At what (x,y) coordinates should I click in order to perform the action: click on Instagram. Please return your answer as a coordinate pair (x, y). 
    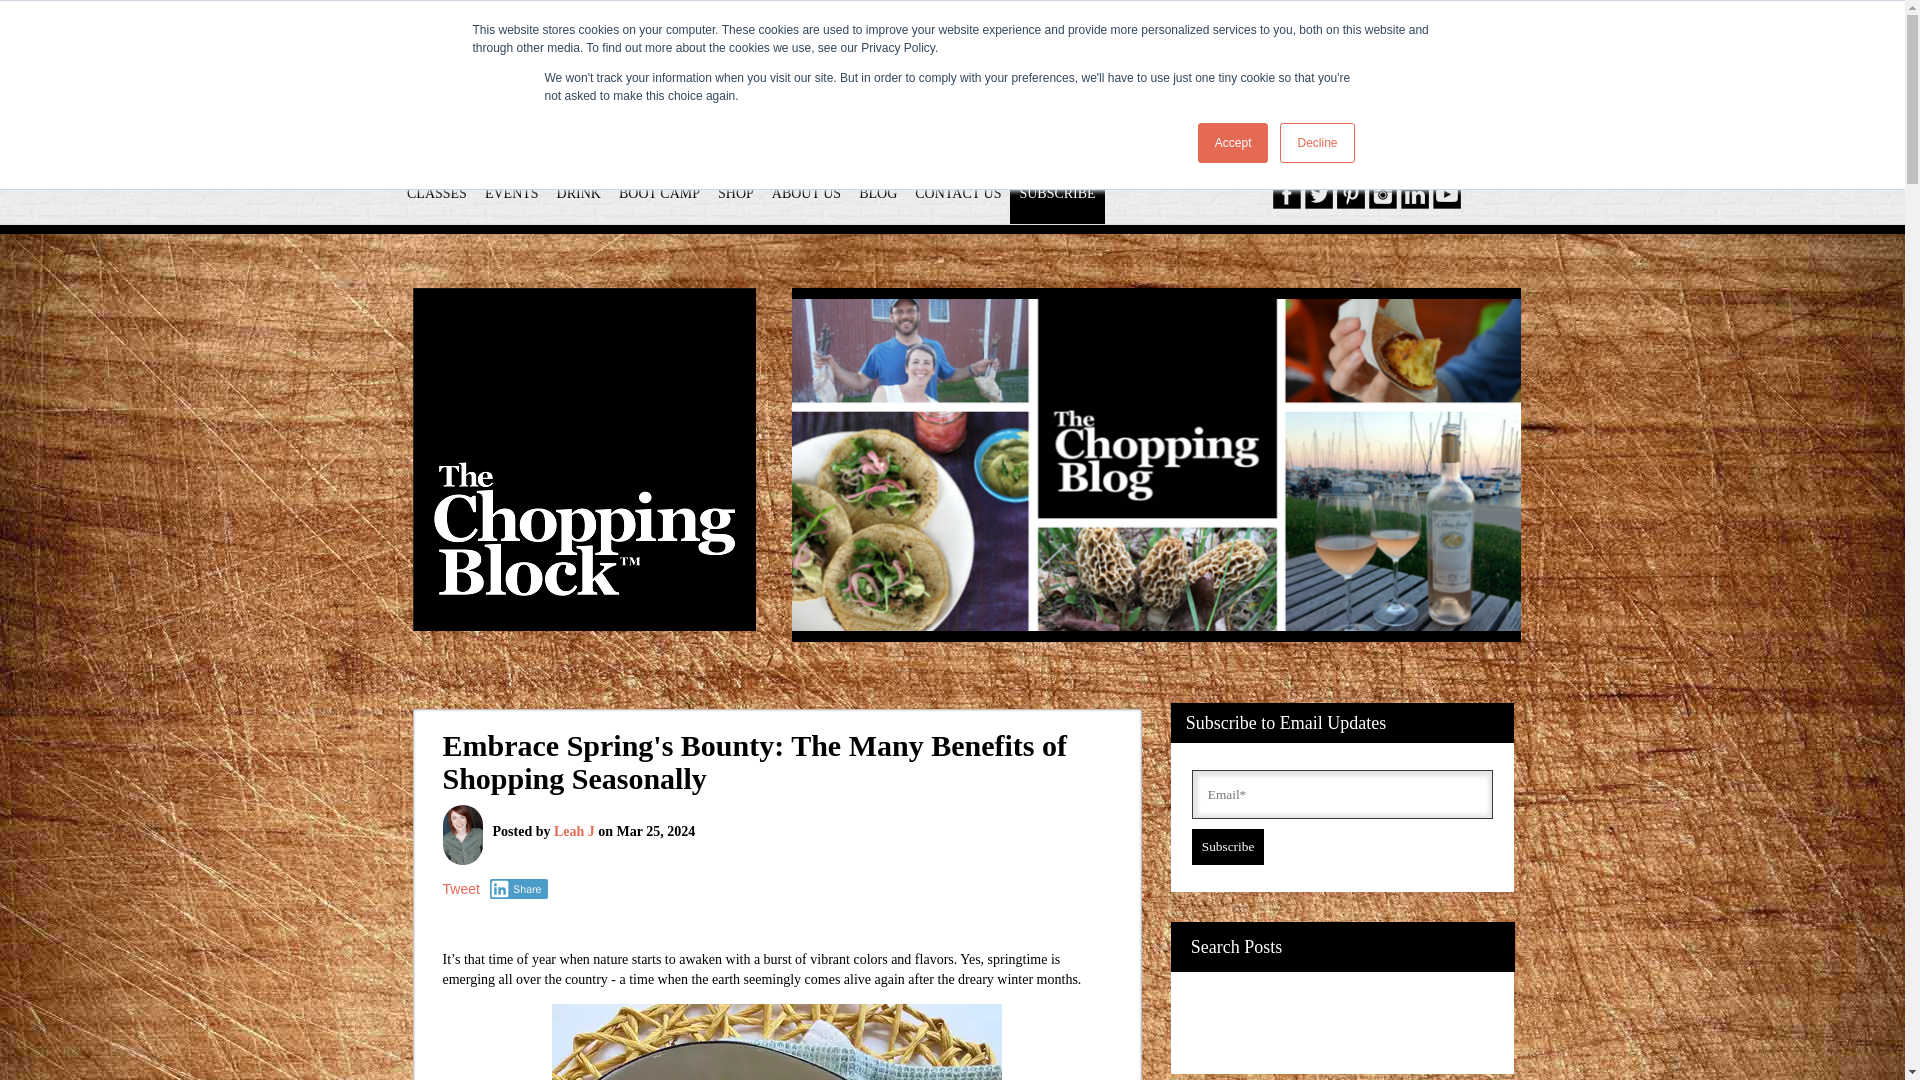
    Looking at the image, I should click on (1382, 195).